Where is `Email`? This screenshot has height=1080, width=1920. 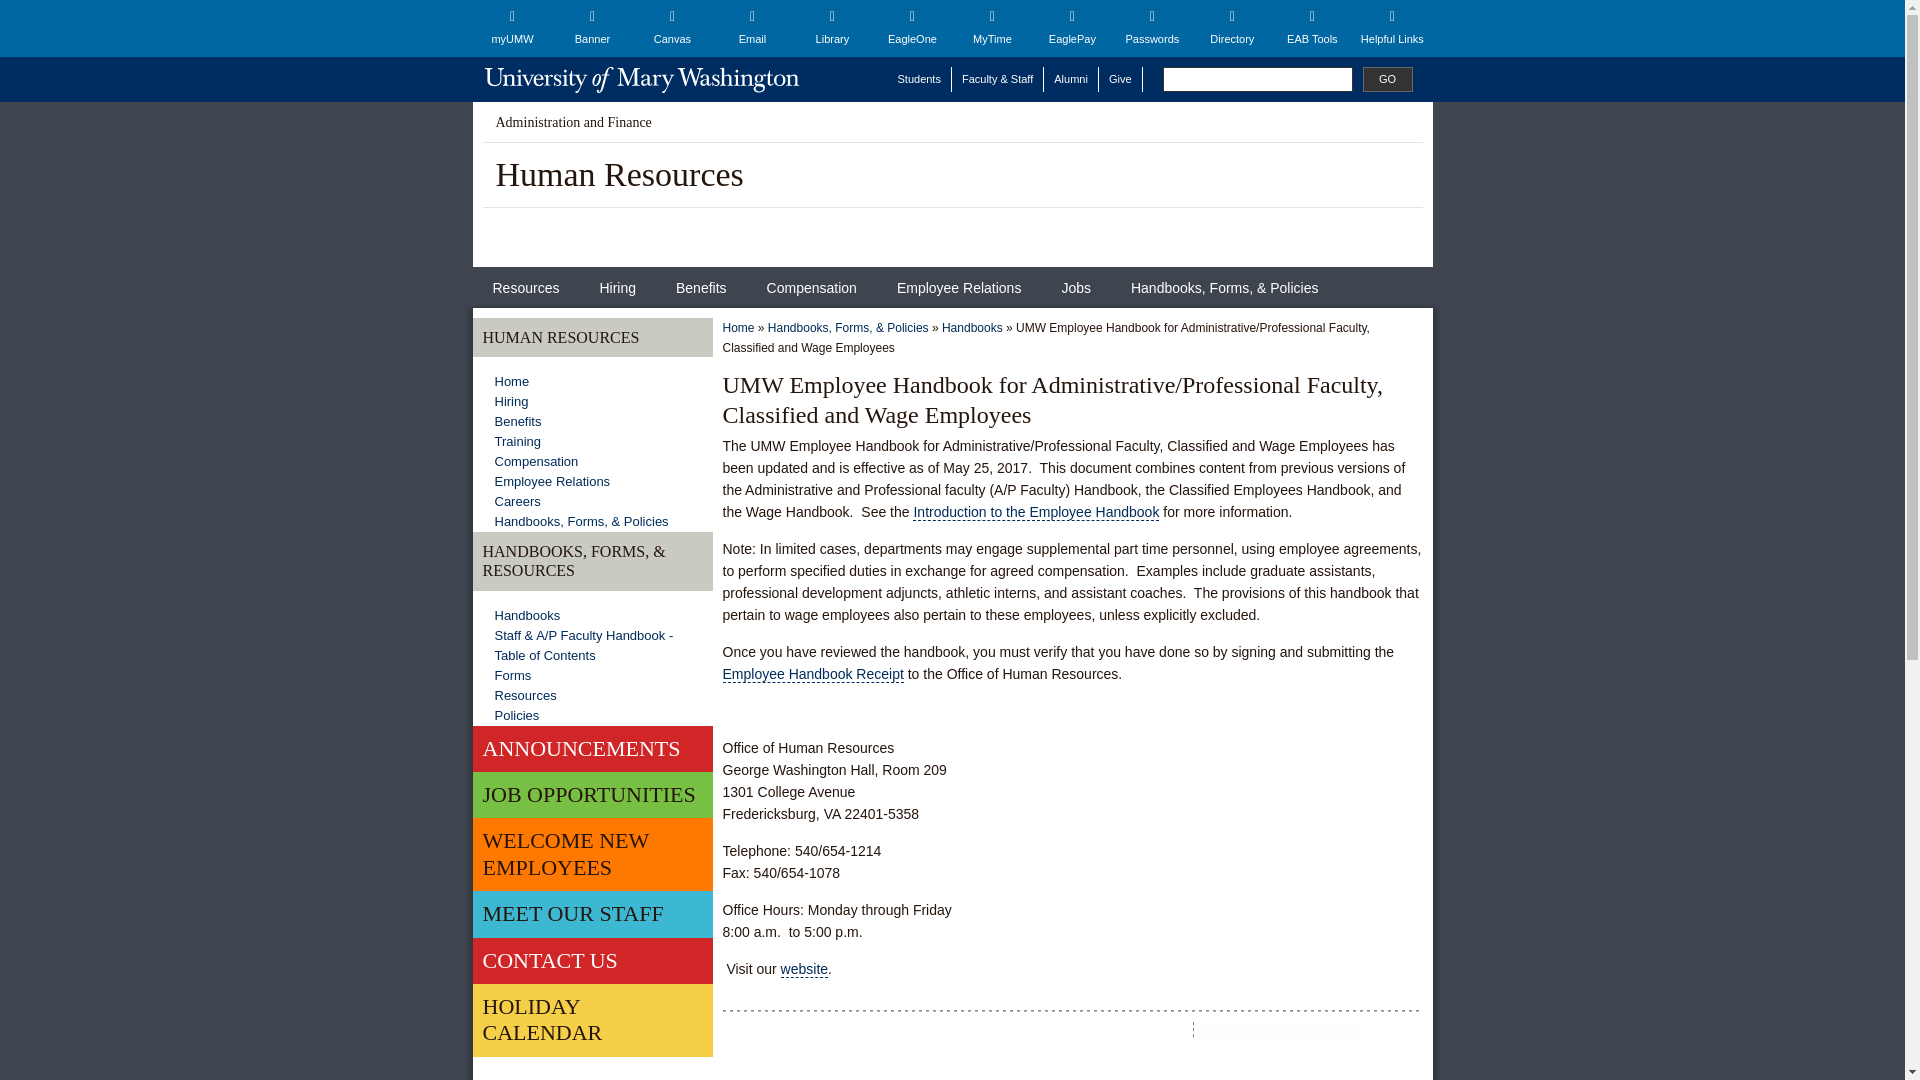
Email is located at coordinates (752, 28).